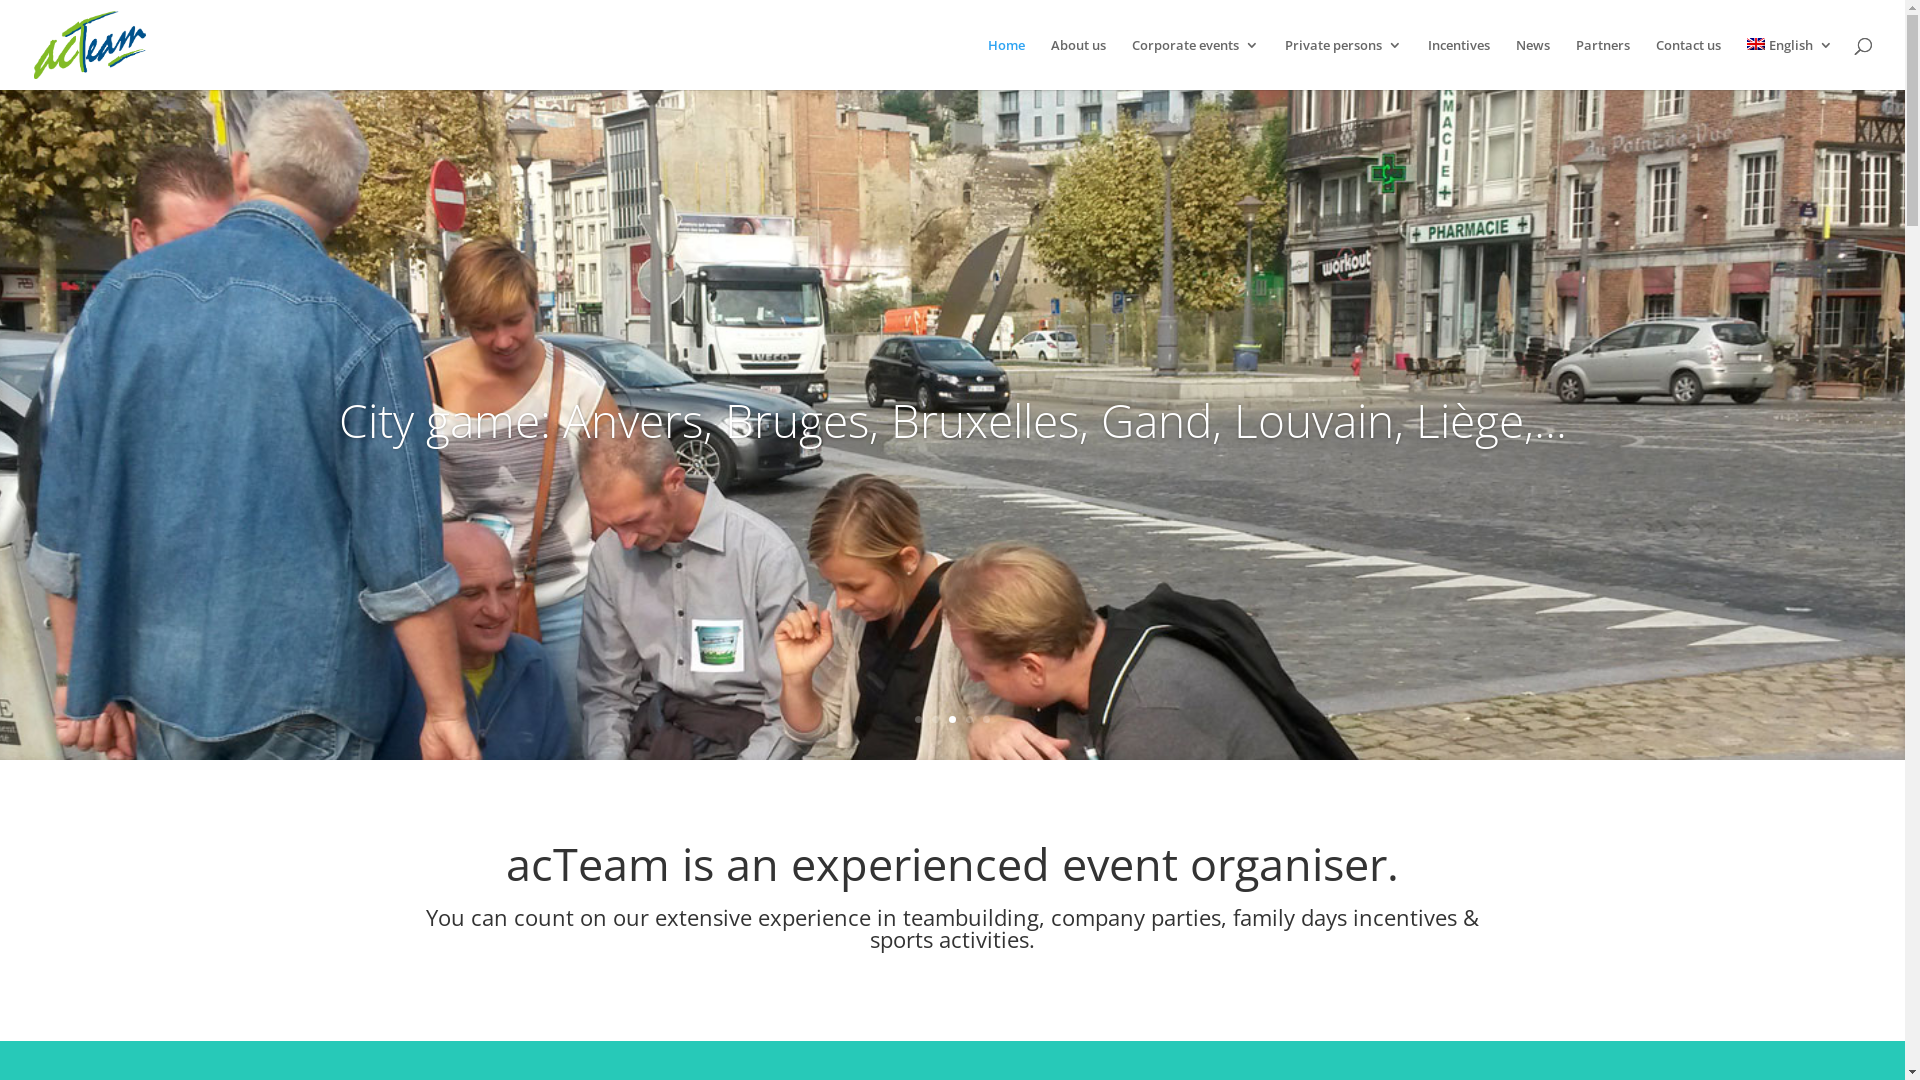 The width and height of the screenshot is (1920, 1080). What do you see at coordinates (1688, 64) in the screenshot?
I see `Contact us` at bounding box center [1688, 64].